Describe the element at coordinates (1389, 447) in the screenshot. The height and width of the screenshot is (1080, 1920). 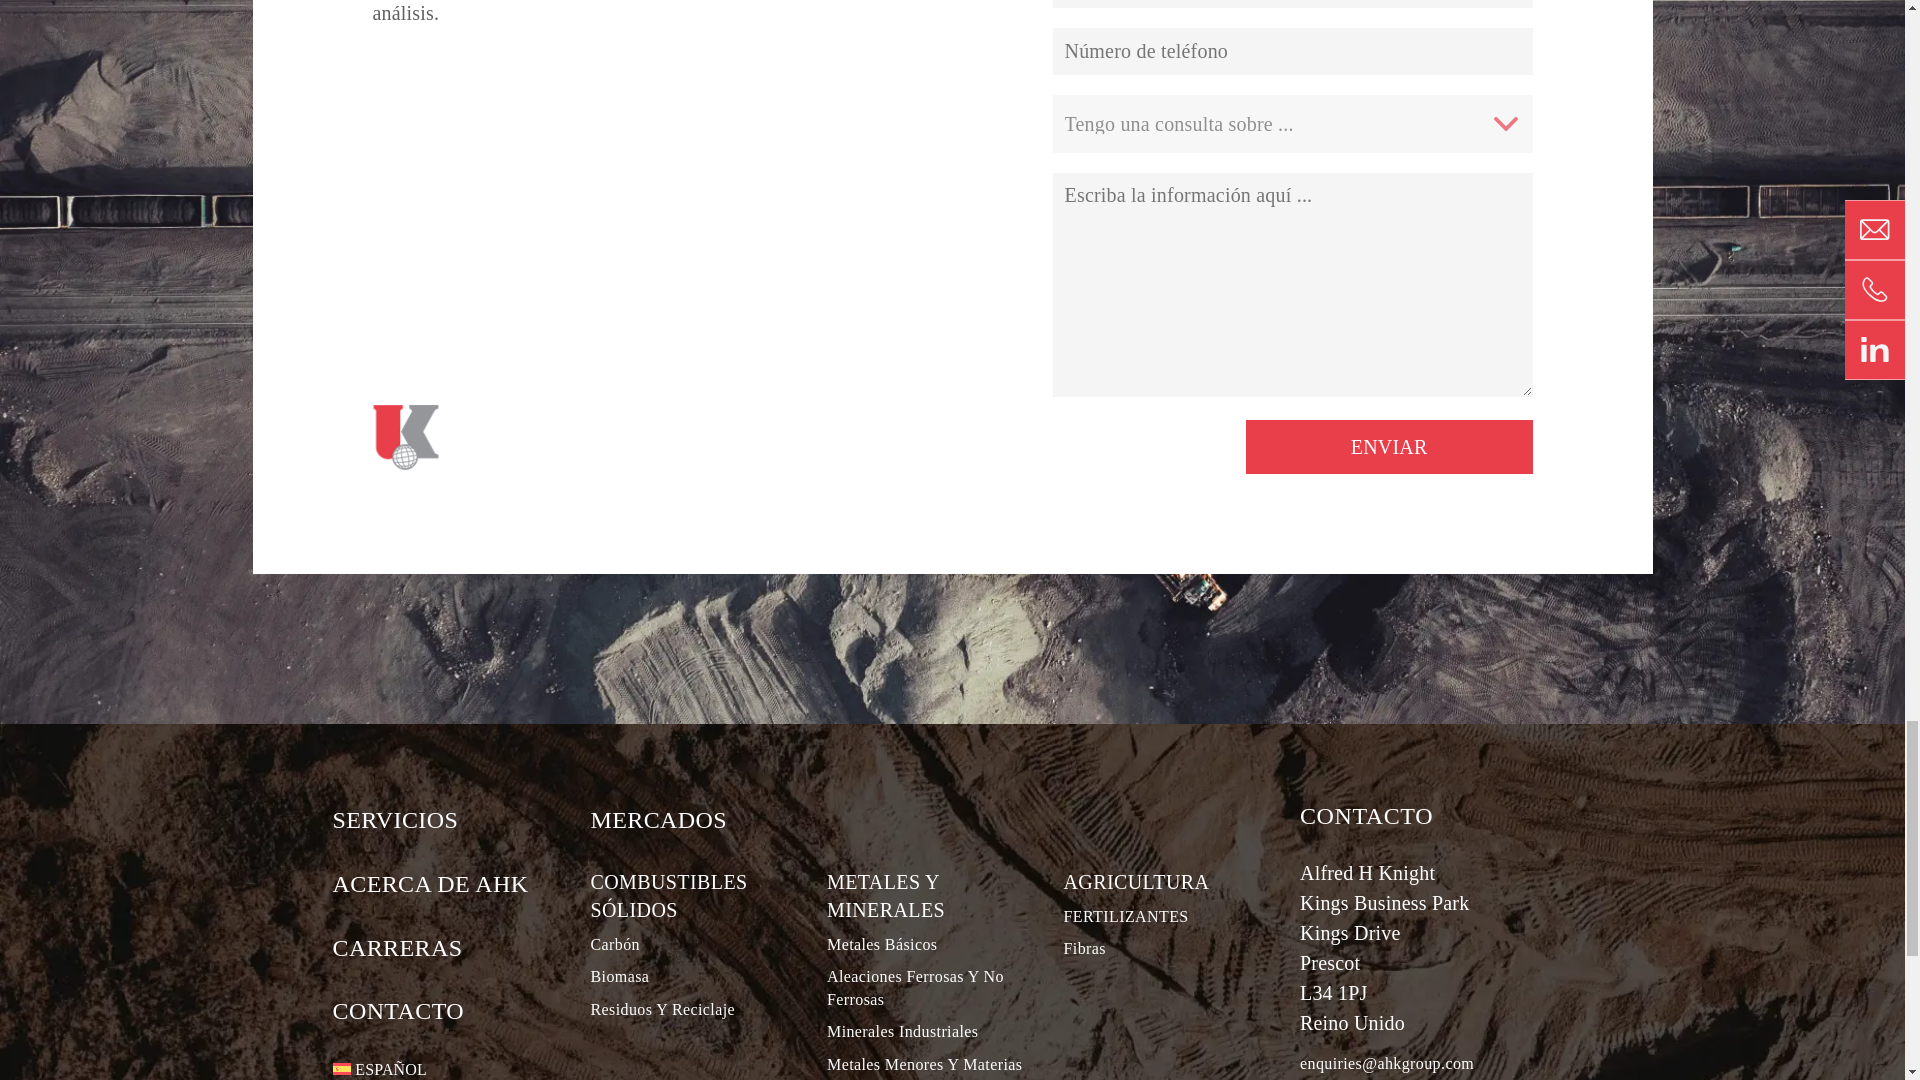
I see `enviar` at that location.